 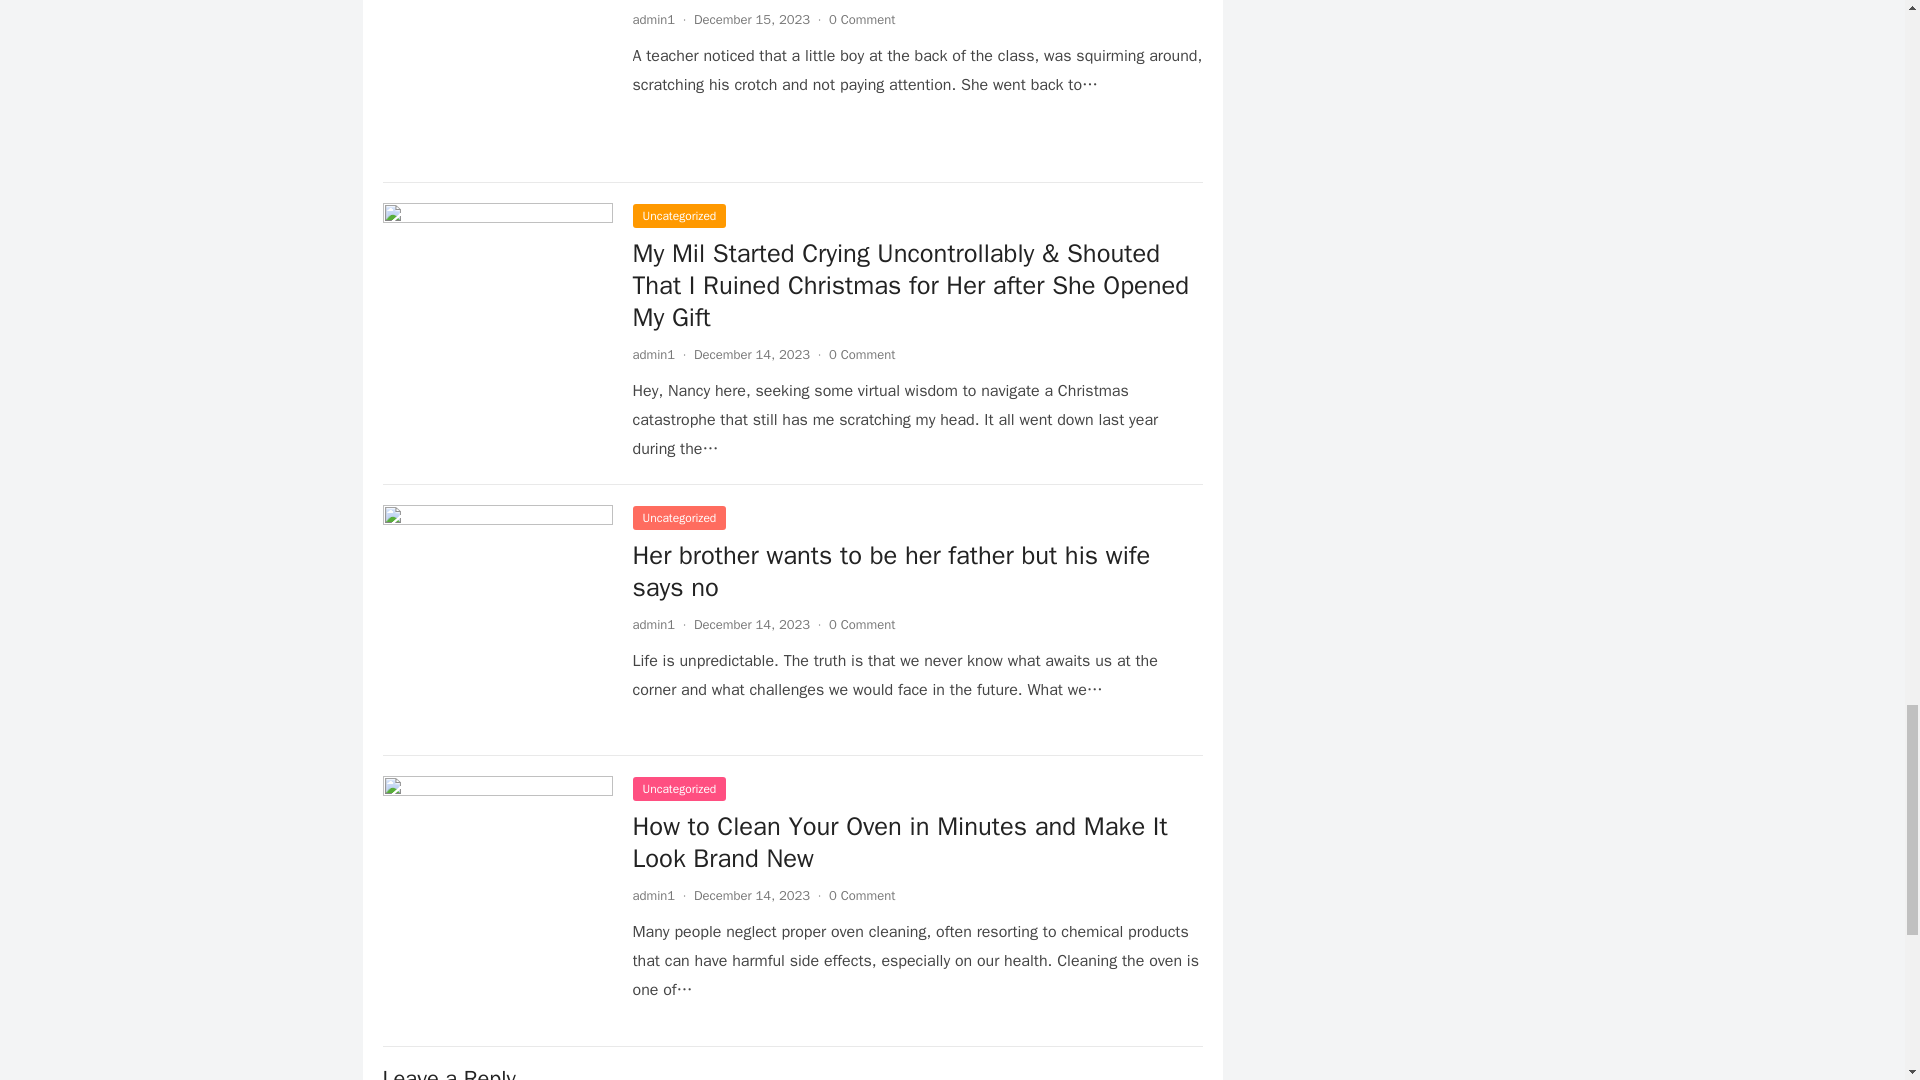 What do you see at coordinates (653, 19) in the screenshot?
I see `Posts by admin1` at bounding box center [653, 19].